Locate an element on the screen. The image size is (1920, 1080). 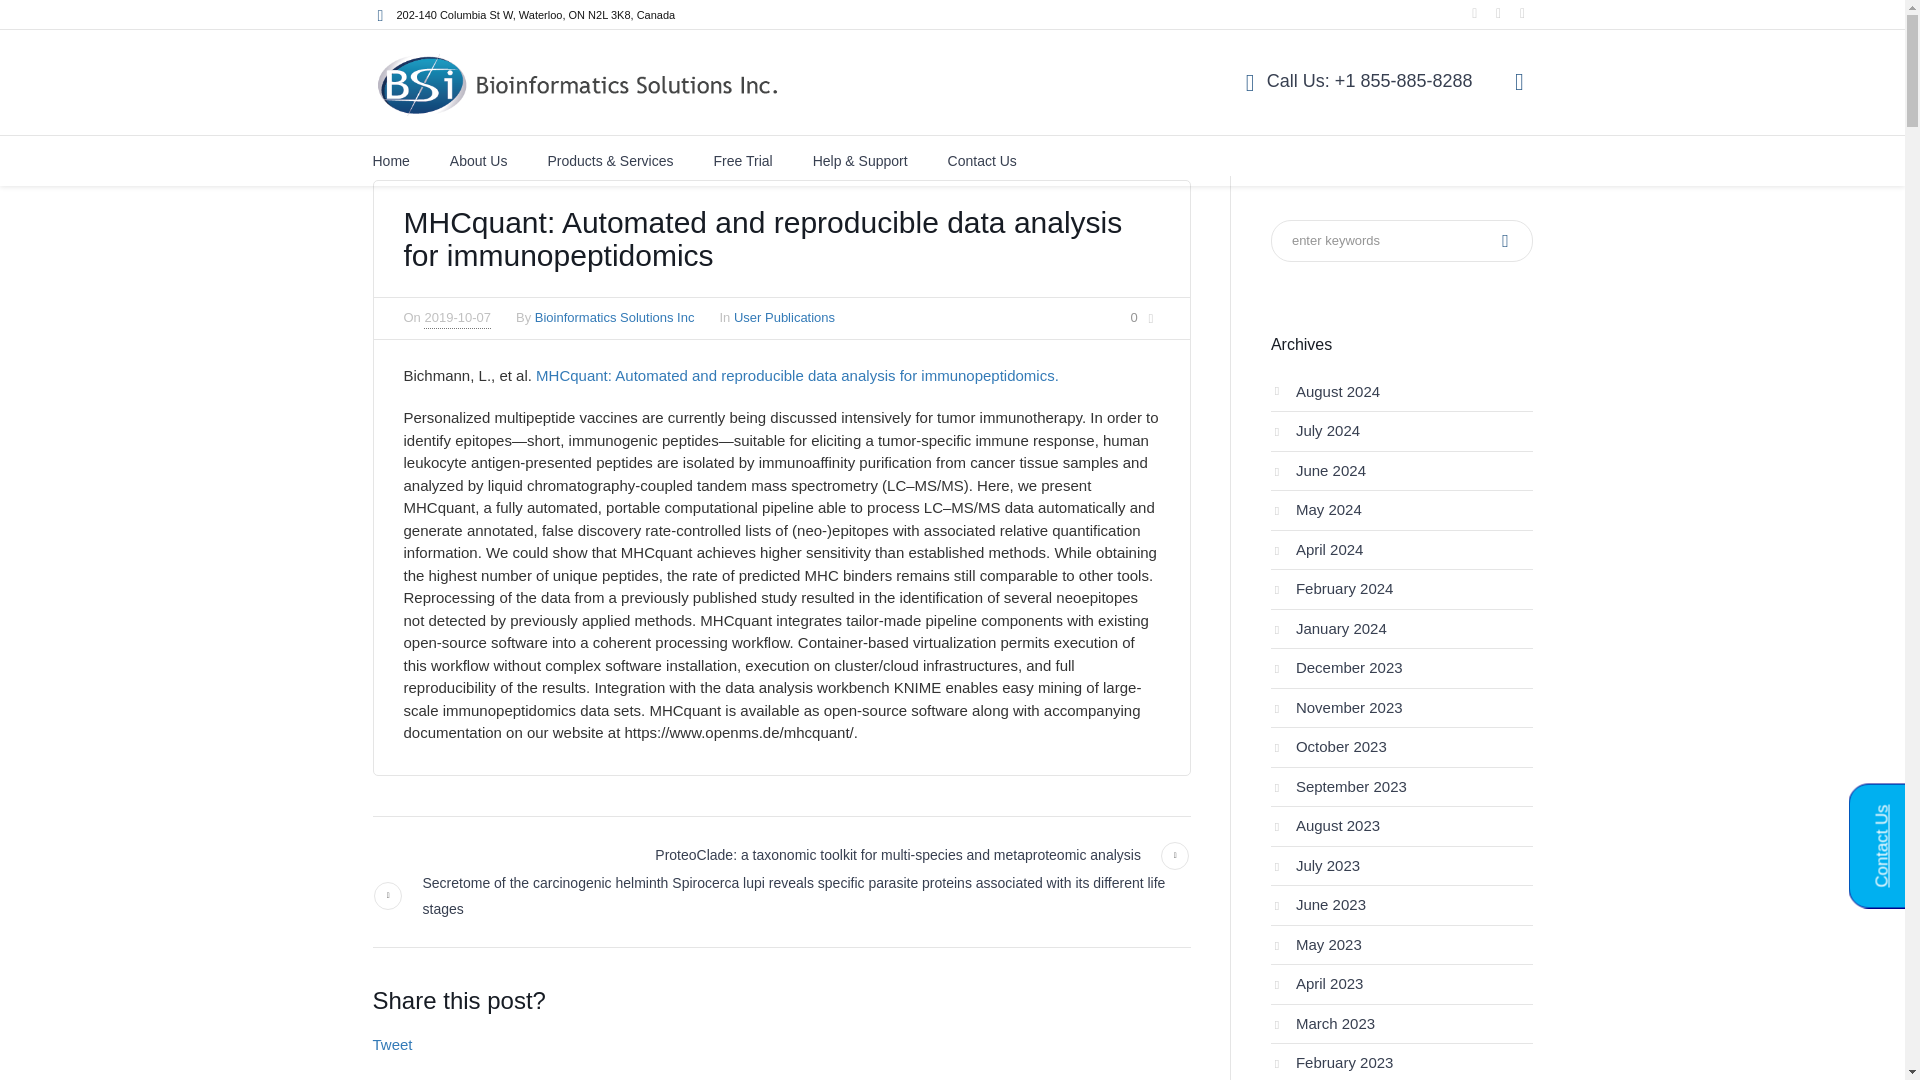
202-140 Columbia St W, Waterloo, ON N2L 3K8, Canada is located at coordinates (535, 14).